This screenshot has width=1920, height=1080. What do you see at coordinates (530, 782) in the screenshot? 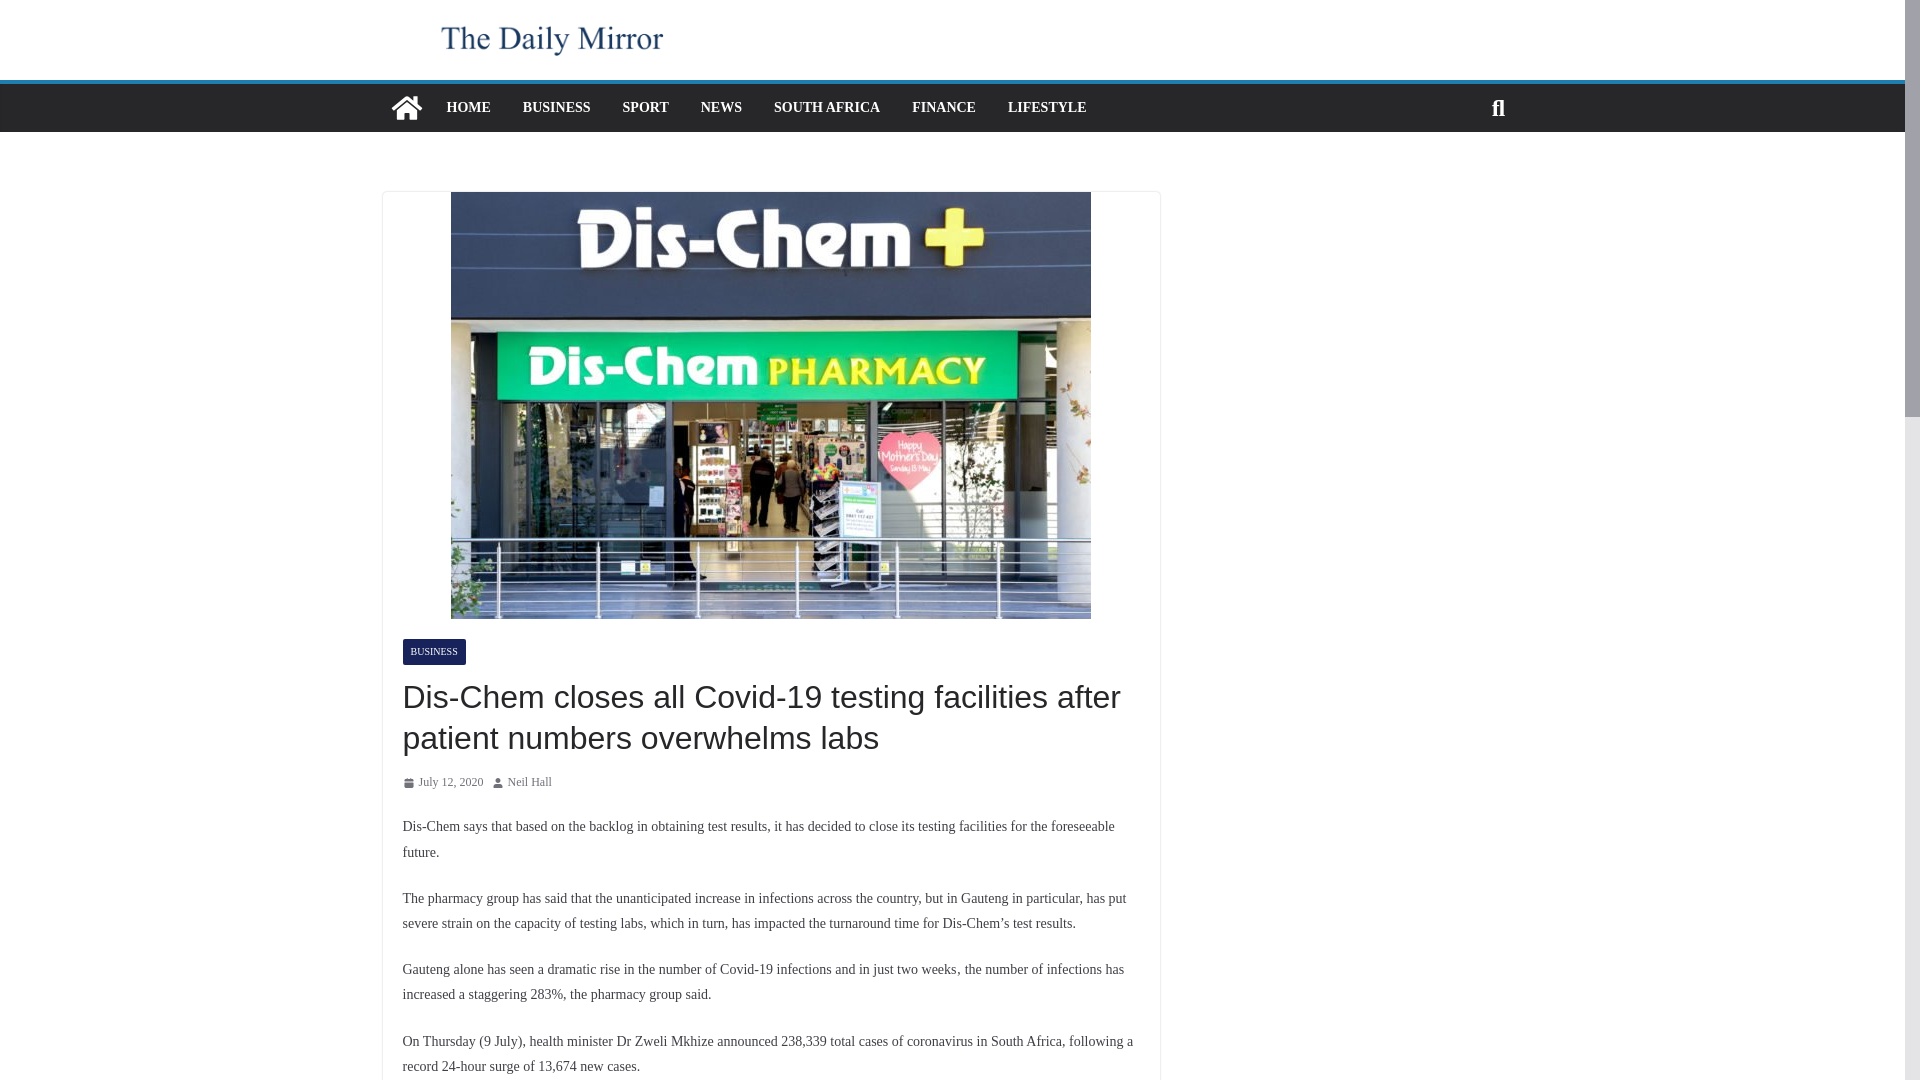
I see `Neil Hall` at bounding box center [530, 782].